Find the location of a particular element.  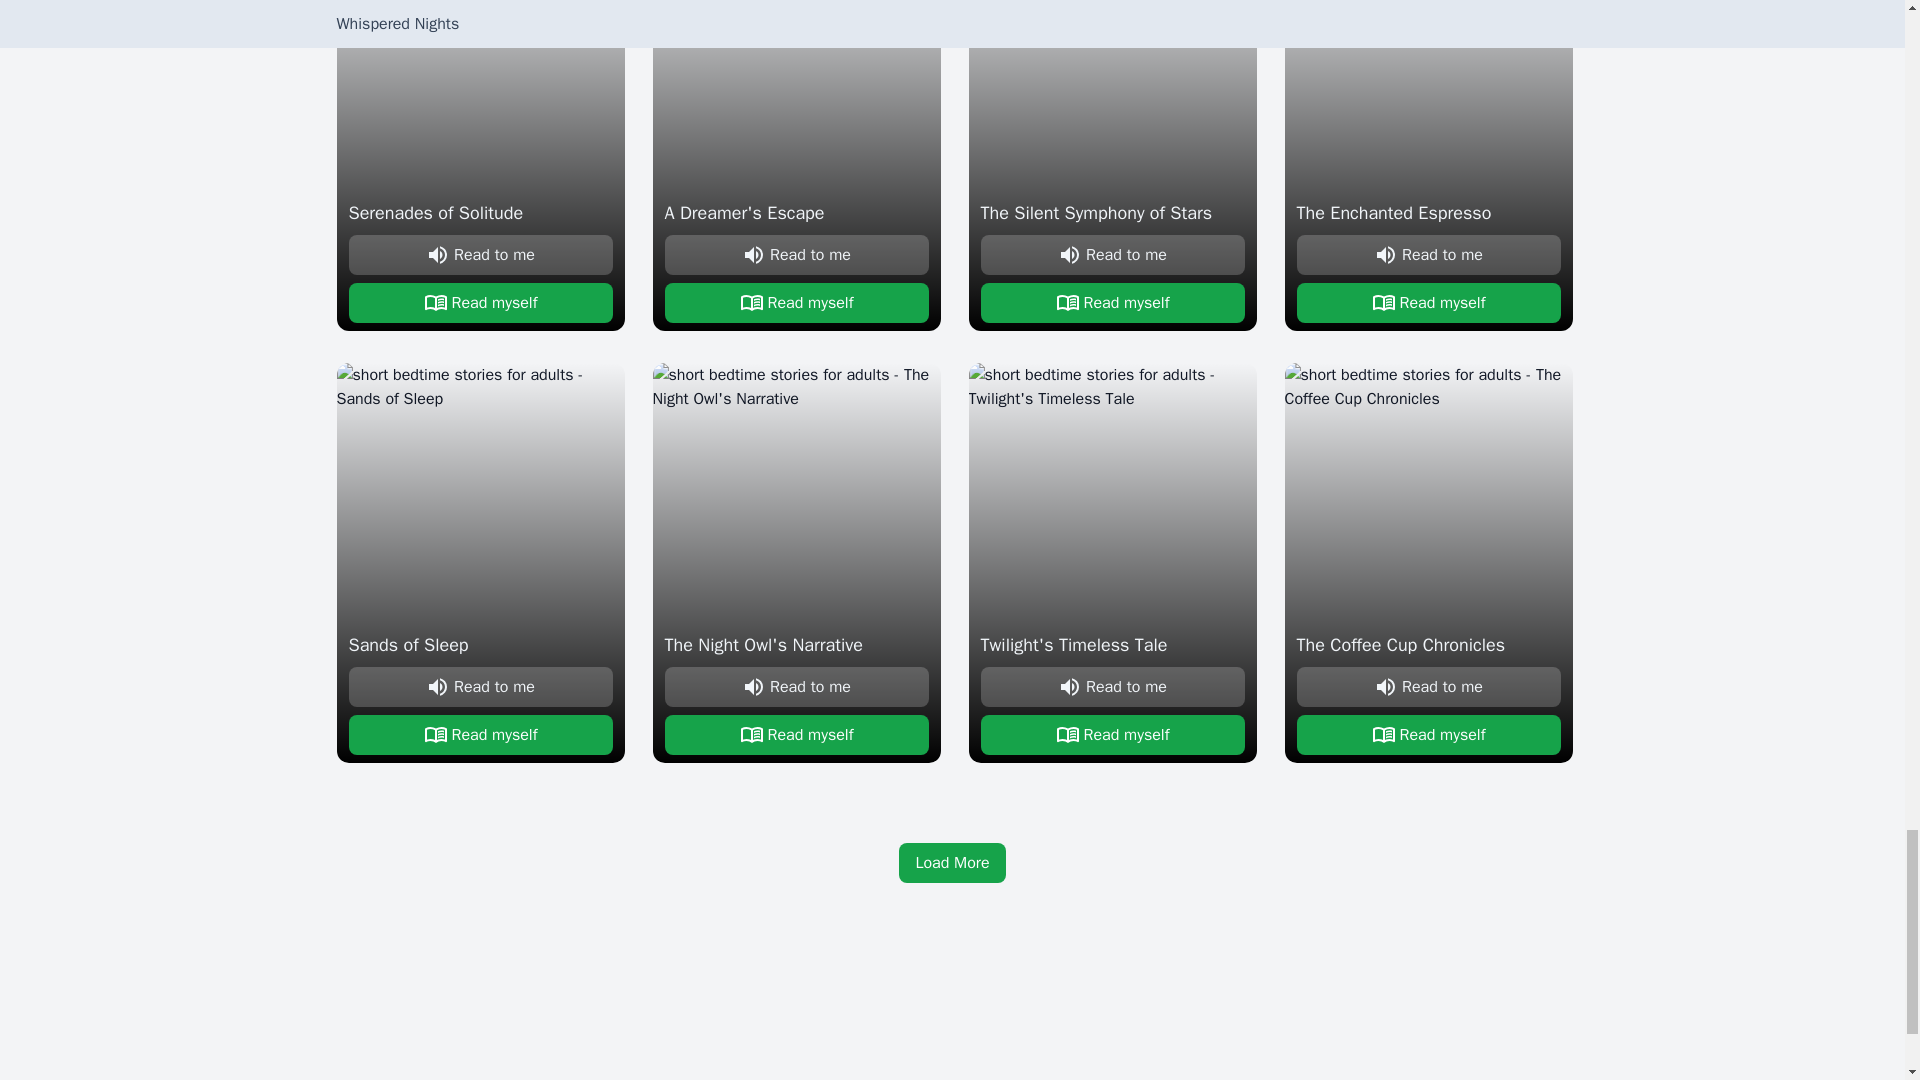

Read to me is located at coordinates (480, 255).